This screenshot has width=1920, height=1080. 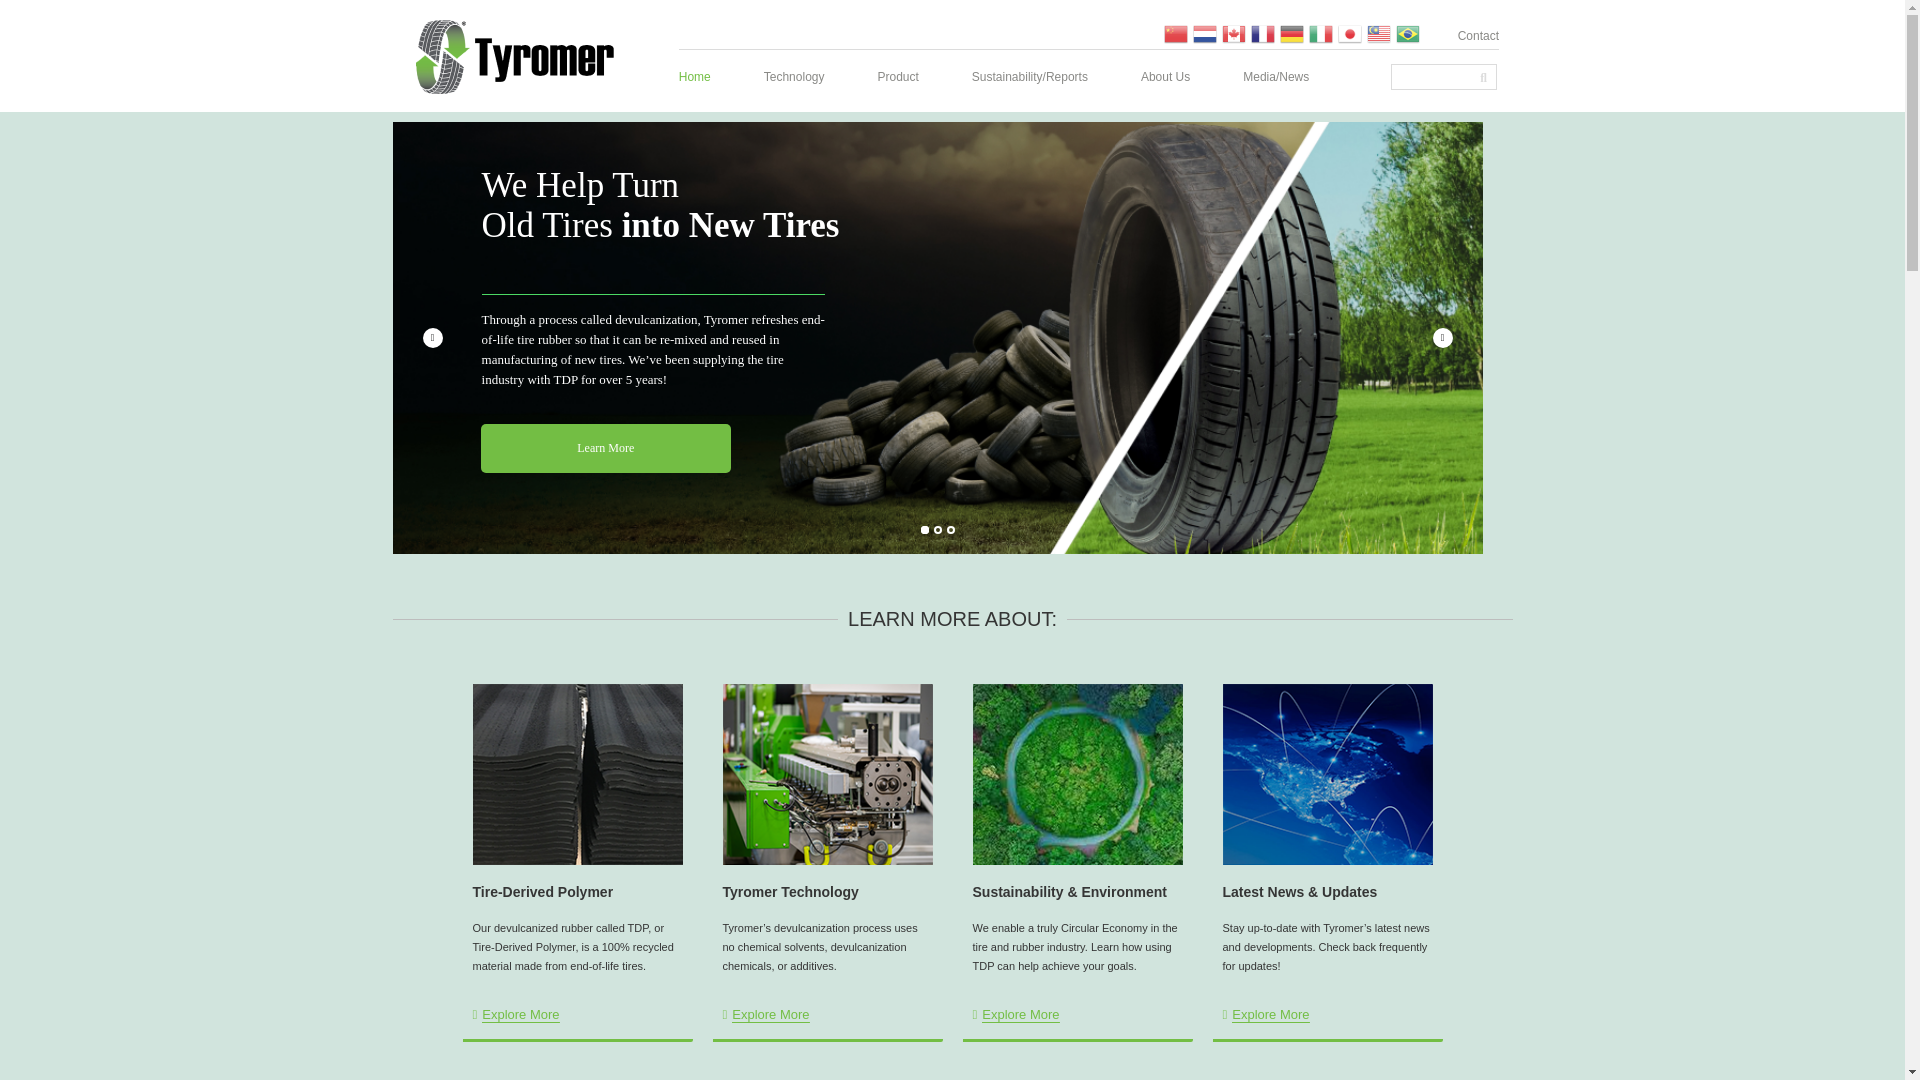 I want to click on English, so click(x=1234, y=32).